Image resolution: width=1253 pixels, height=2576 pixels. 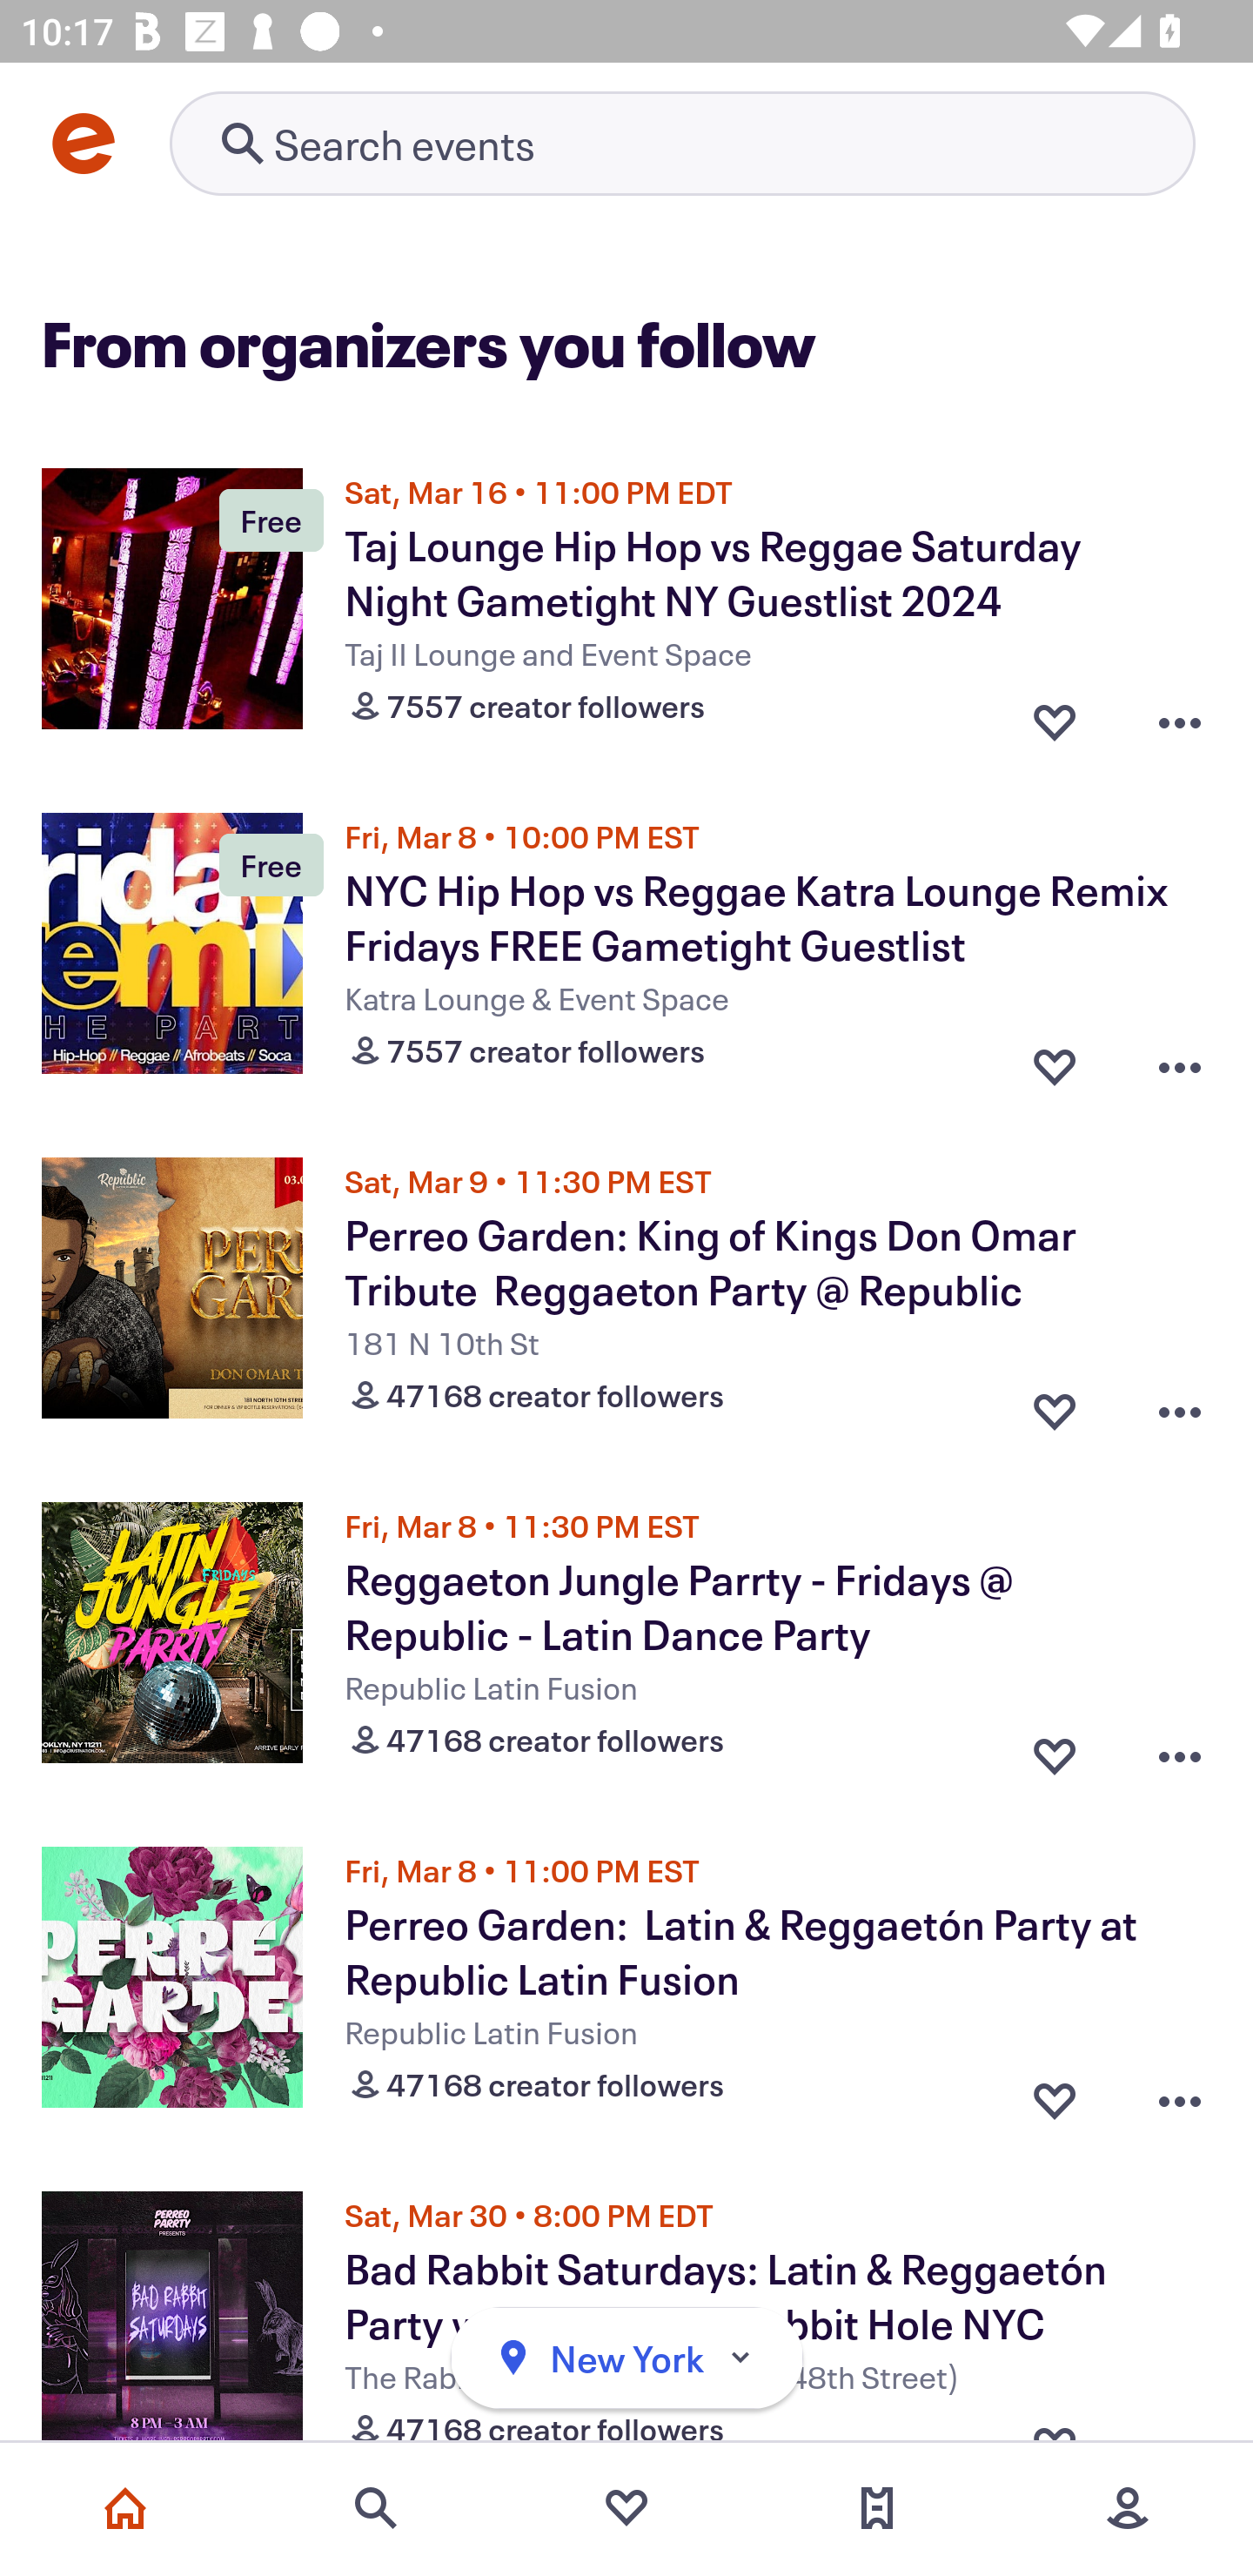 I want to click on Favorite button, so click(x=1055, y=1060).